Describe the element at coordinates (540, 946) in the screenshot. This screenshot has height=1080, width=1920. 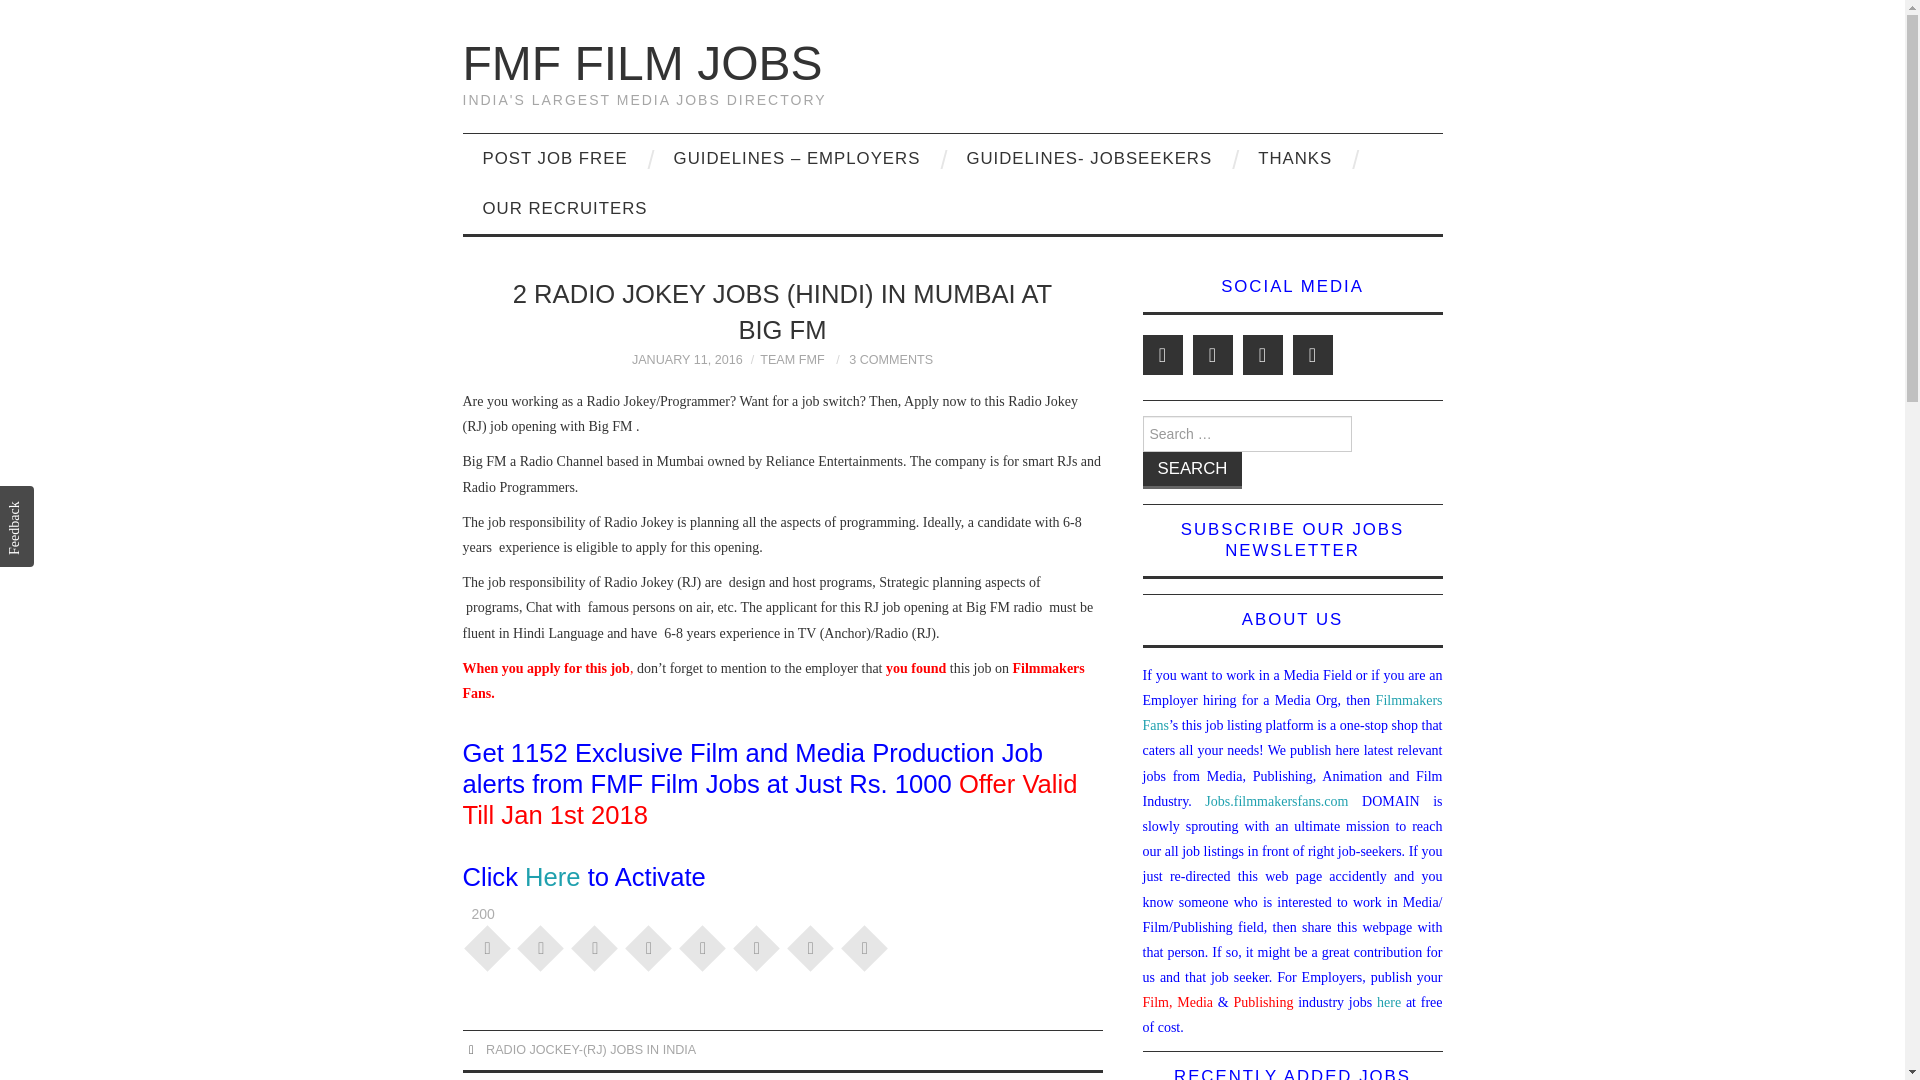
I see `Share on Twitter` at that location.